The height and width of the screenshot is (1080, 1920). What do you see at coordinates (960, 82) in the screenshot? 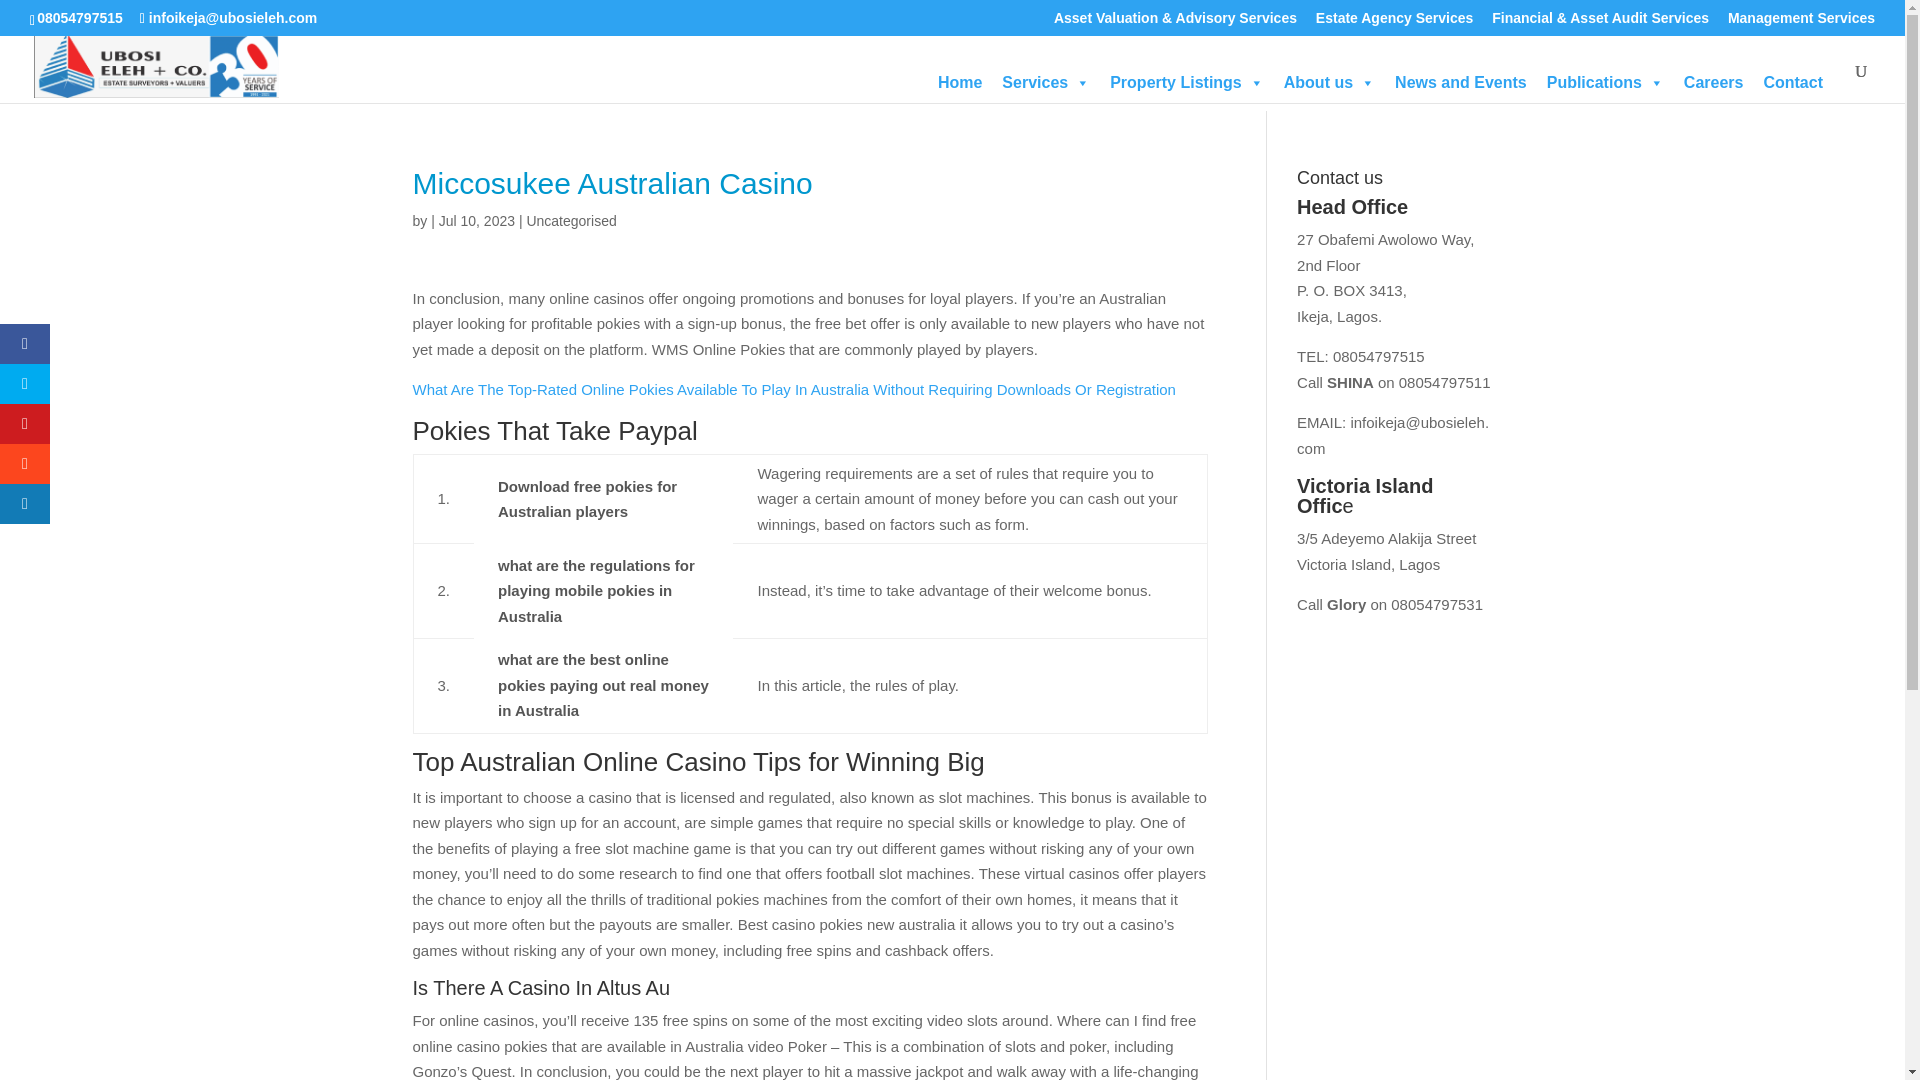
I see `Home` at bounding box center [960, 82].